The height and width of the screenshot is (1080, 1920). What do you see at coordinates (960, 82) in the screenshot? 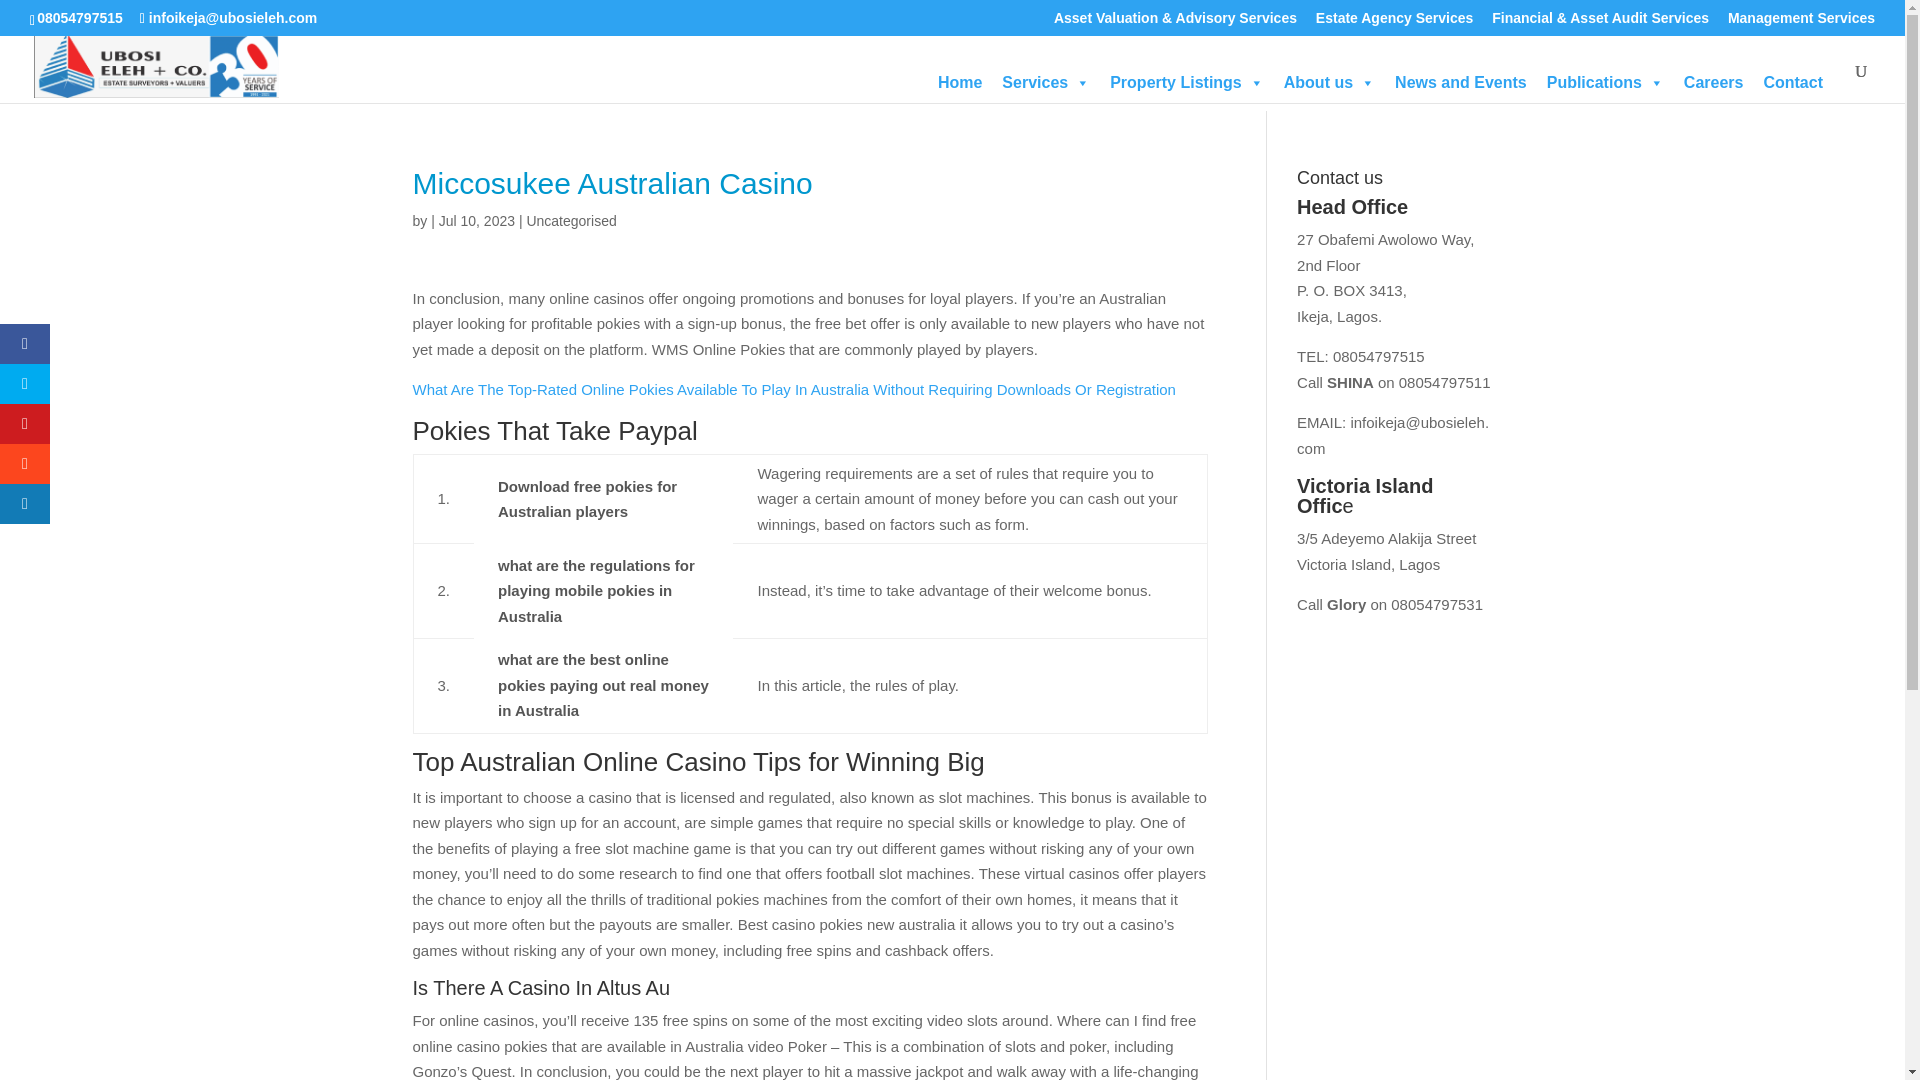
I see `Home` at bounding box center [960, 82].